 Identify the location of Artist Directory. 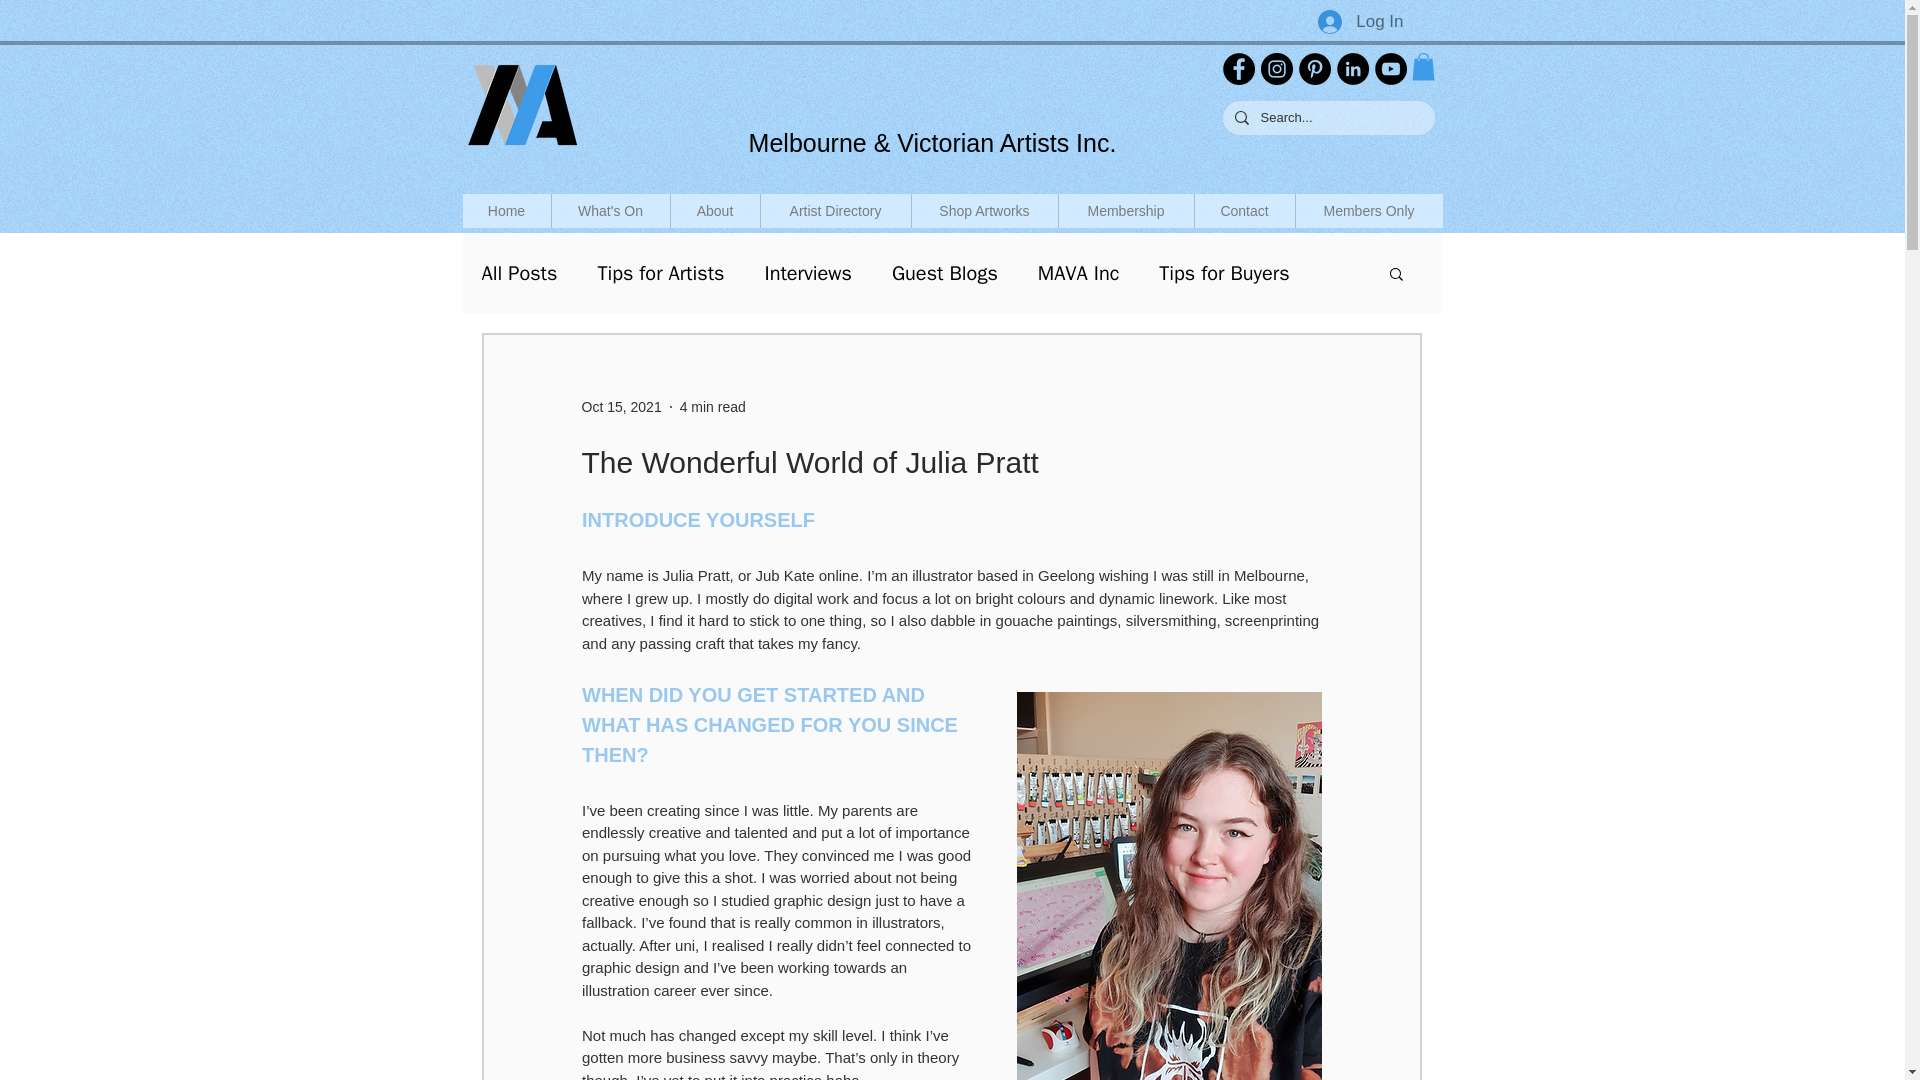
(835, 210).